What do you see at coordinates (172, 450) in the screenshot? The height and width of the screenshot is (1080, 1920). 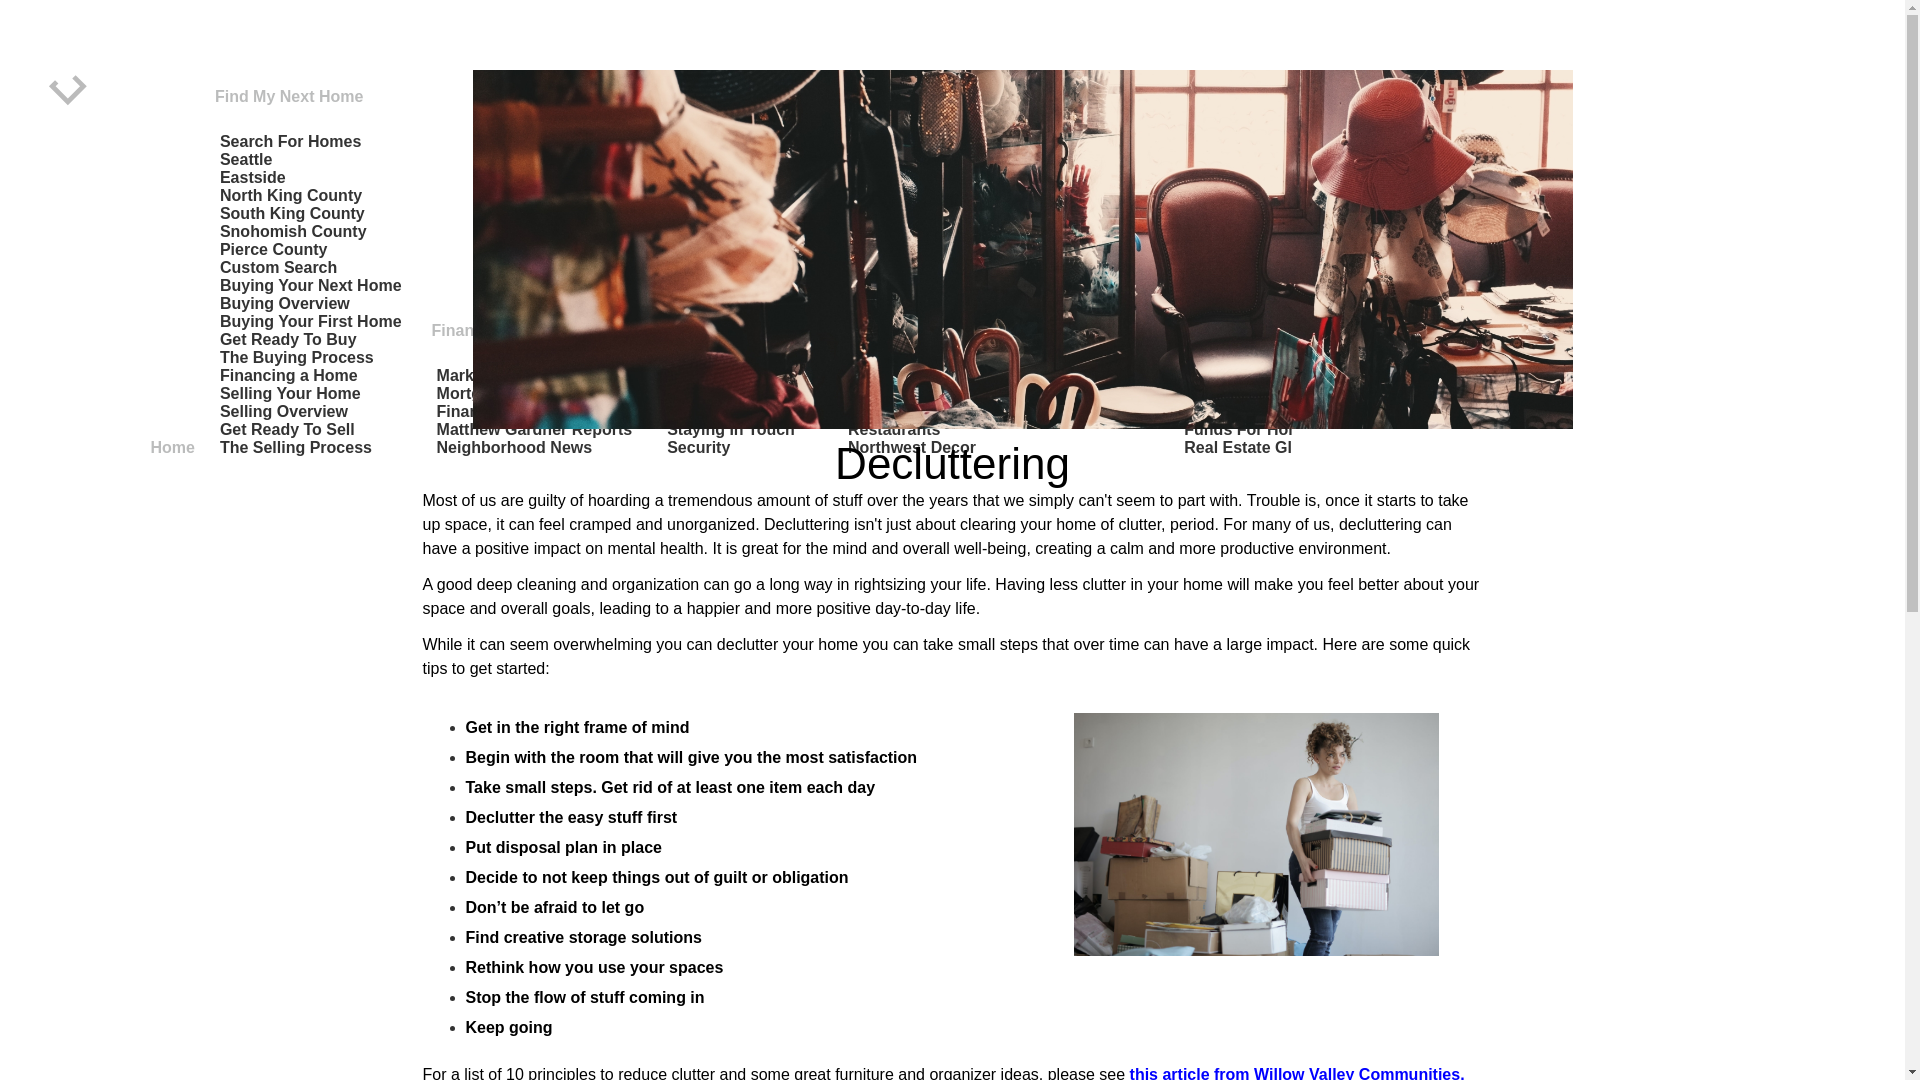 I see `Home` at bounding box center [172, 450].